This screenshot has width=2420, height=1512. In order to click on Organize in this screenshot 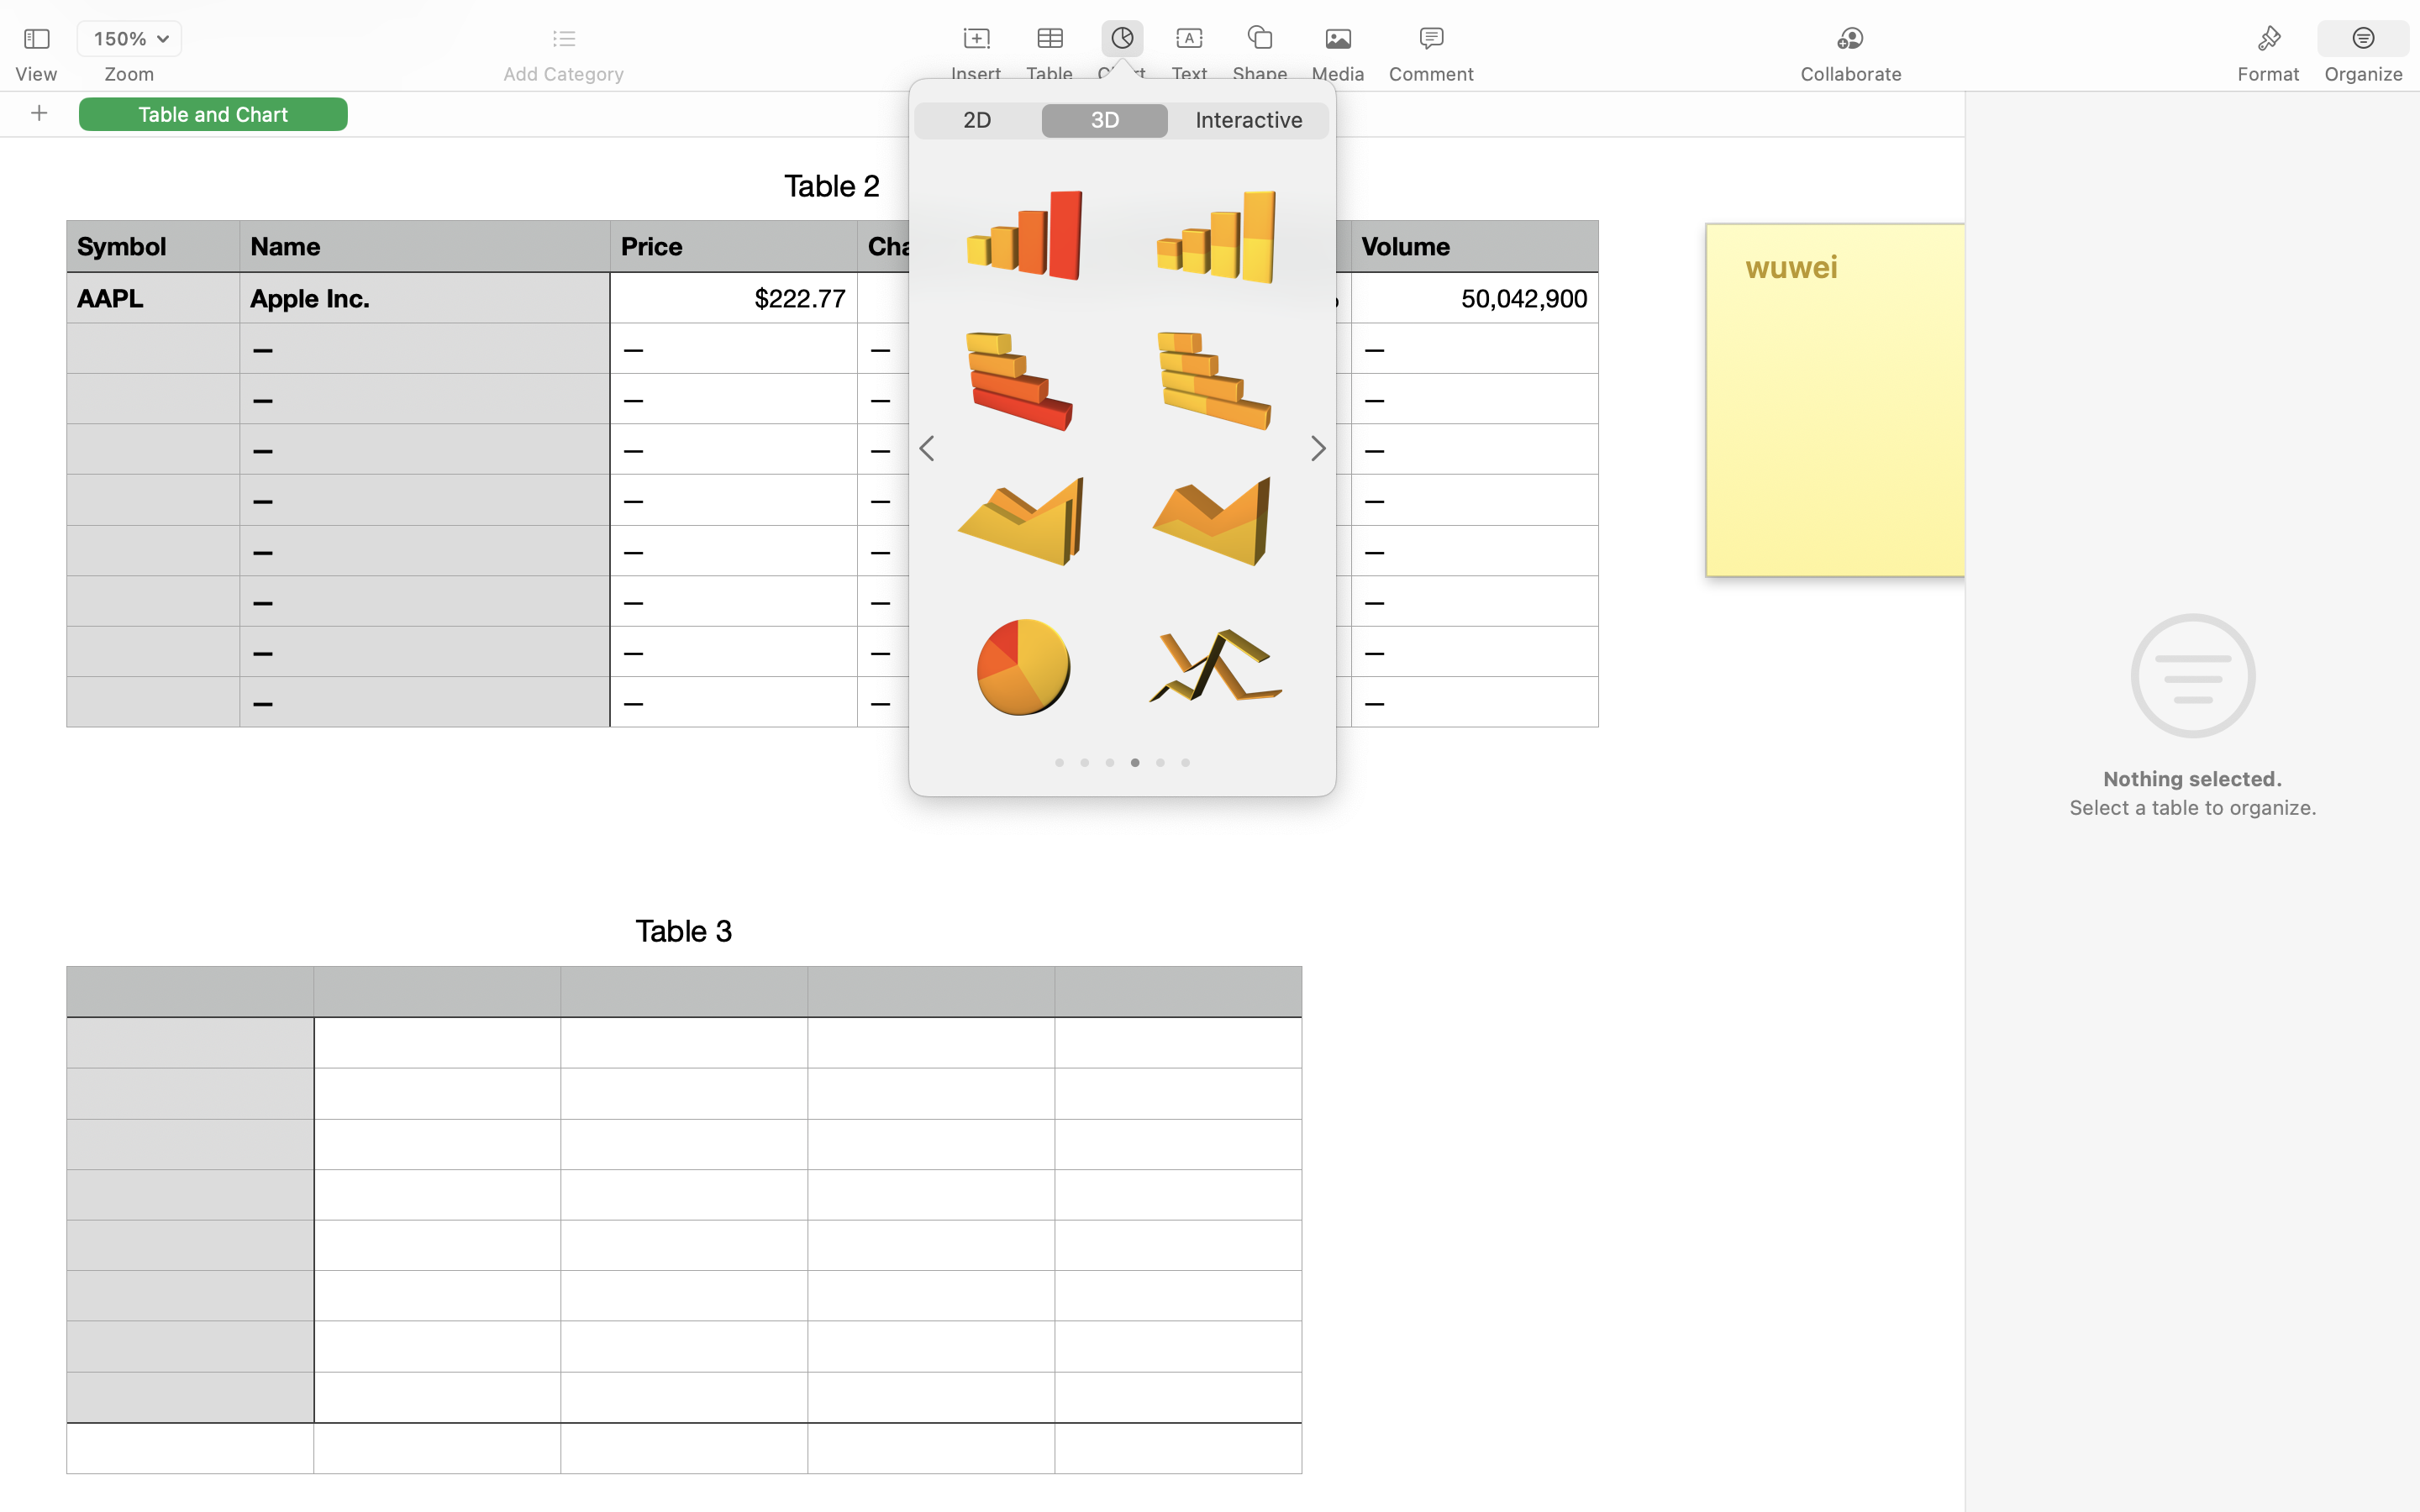, I will do `click(2363, 74)`.